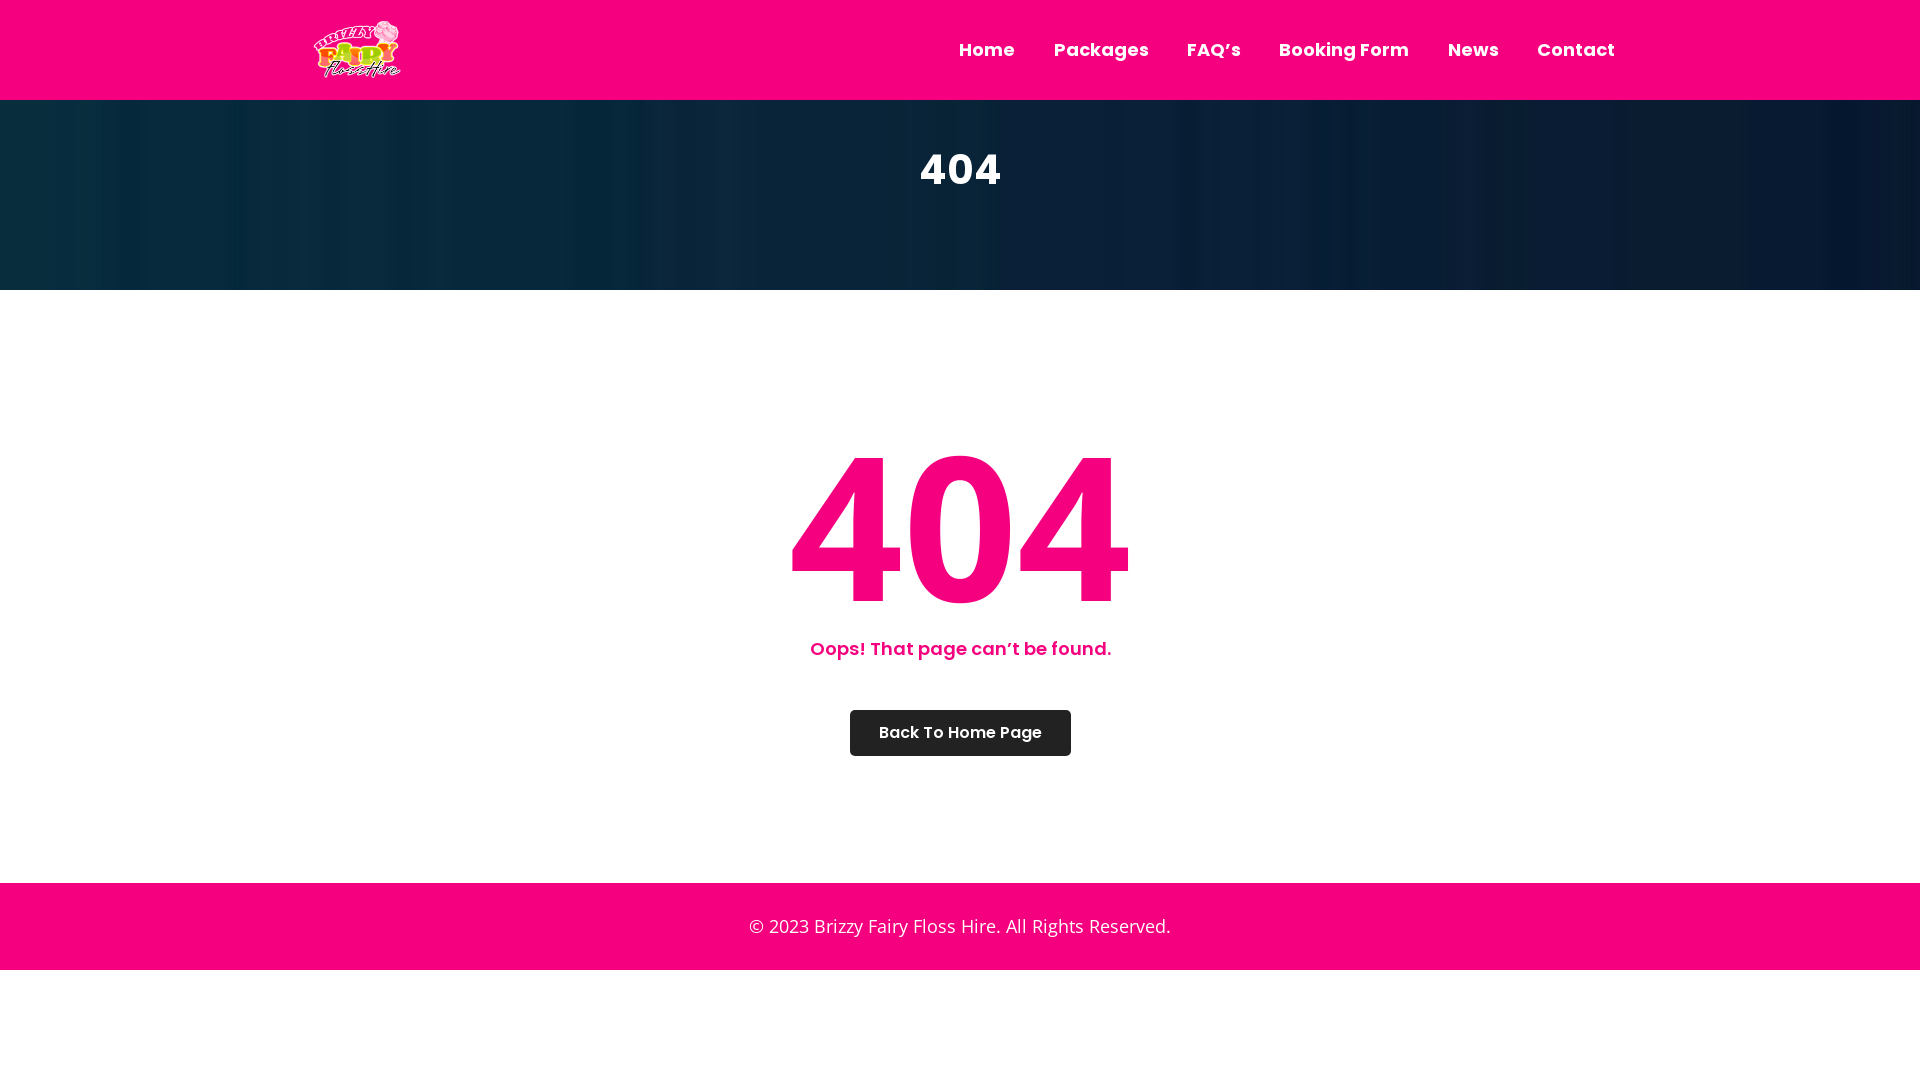  What do you see at coordinates (987, 50) in the screenshot?
I see `Home` at bounding box center [987, 50].